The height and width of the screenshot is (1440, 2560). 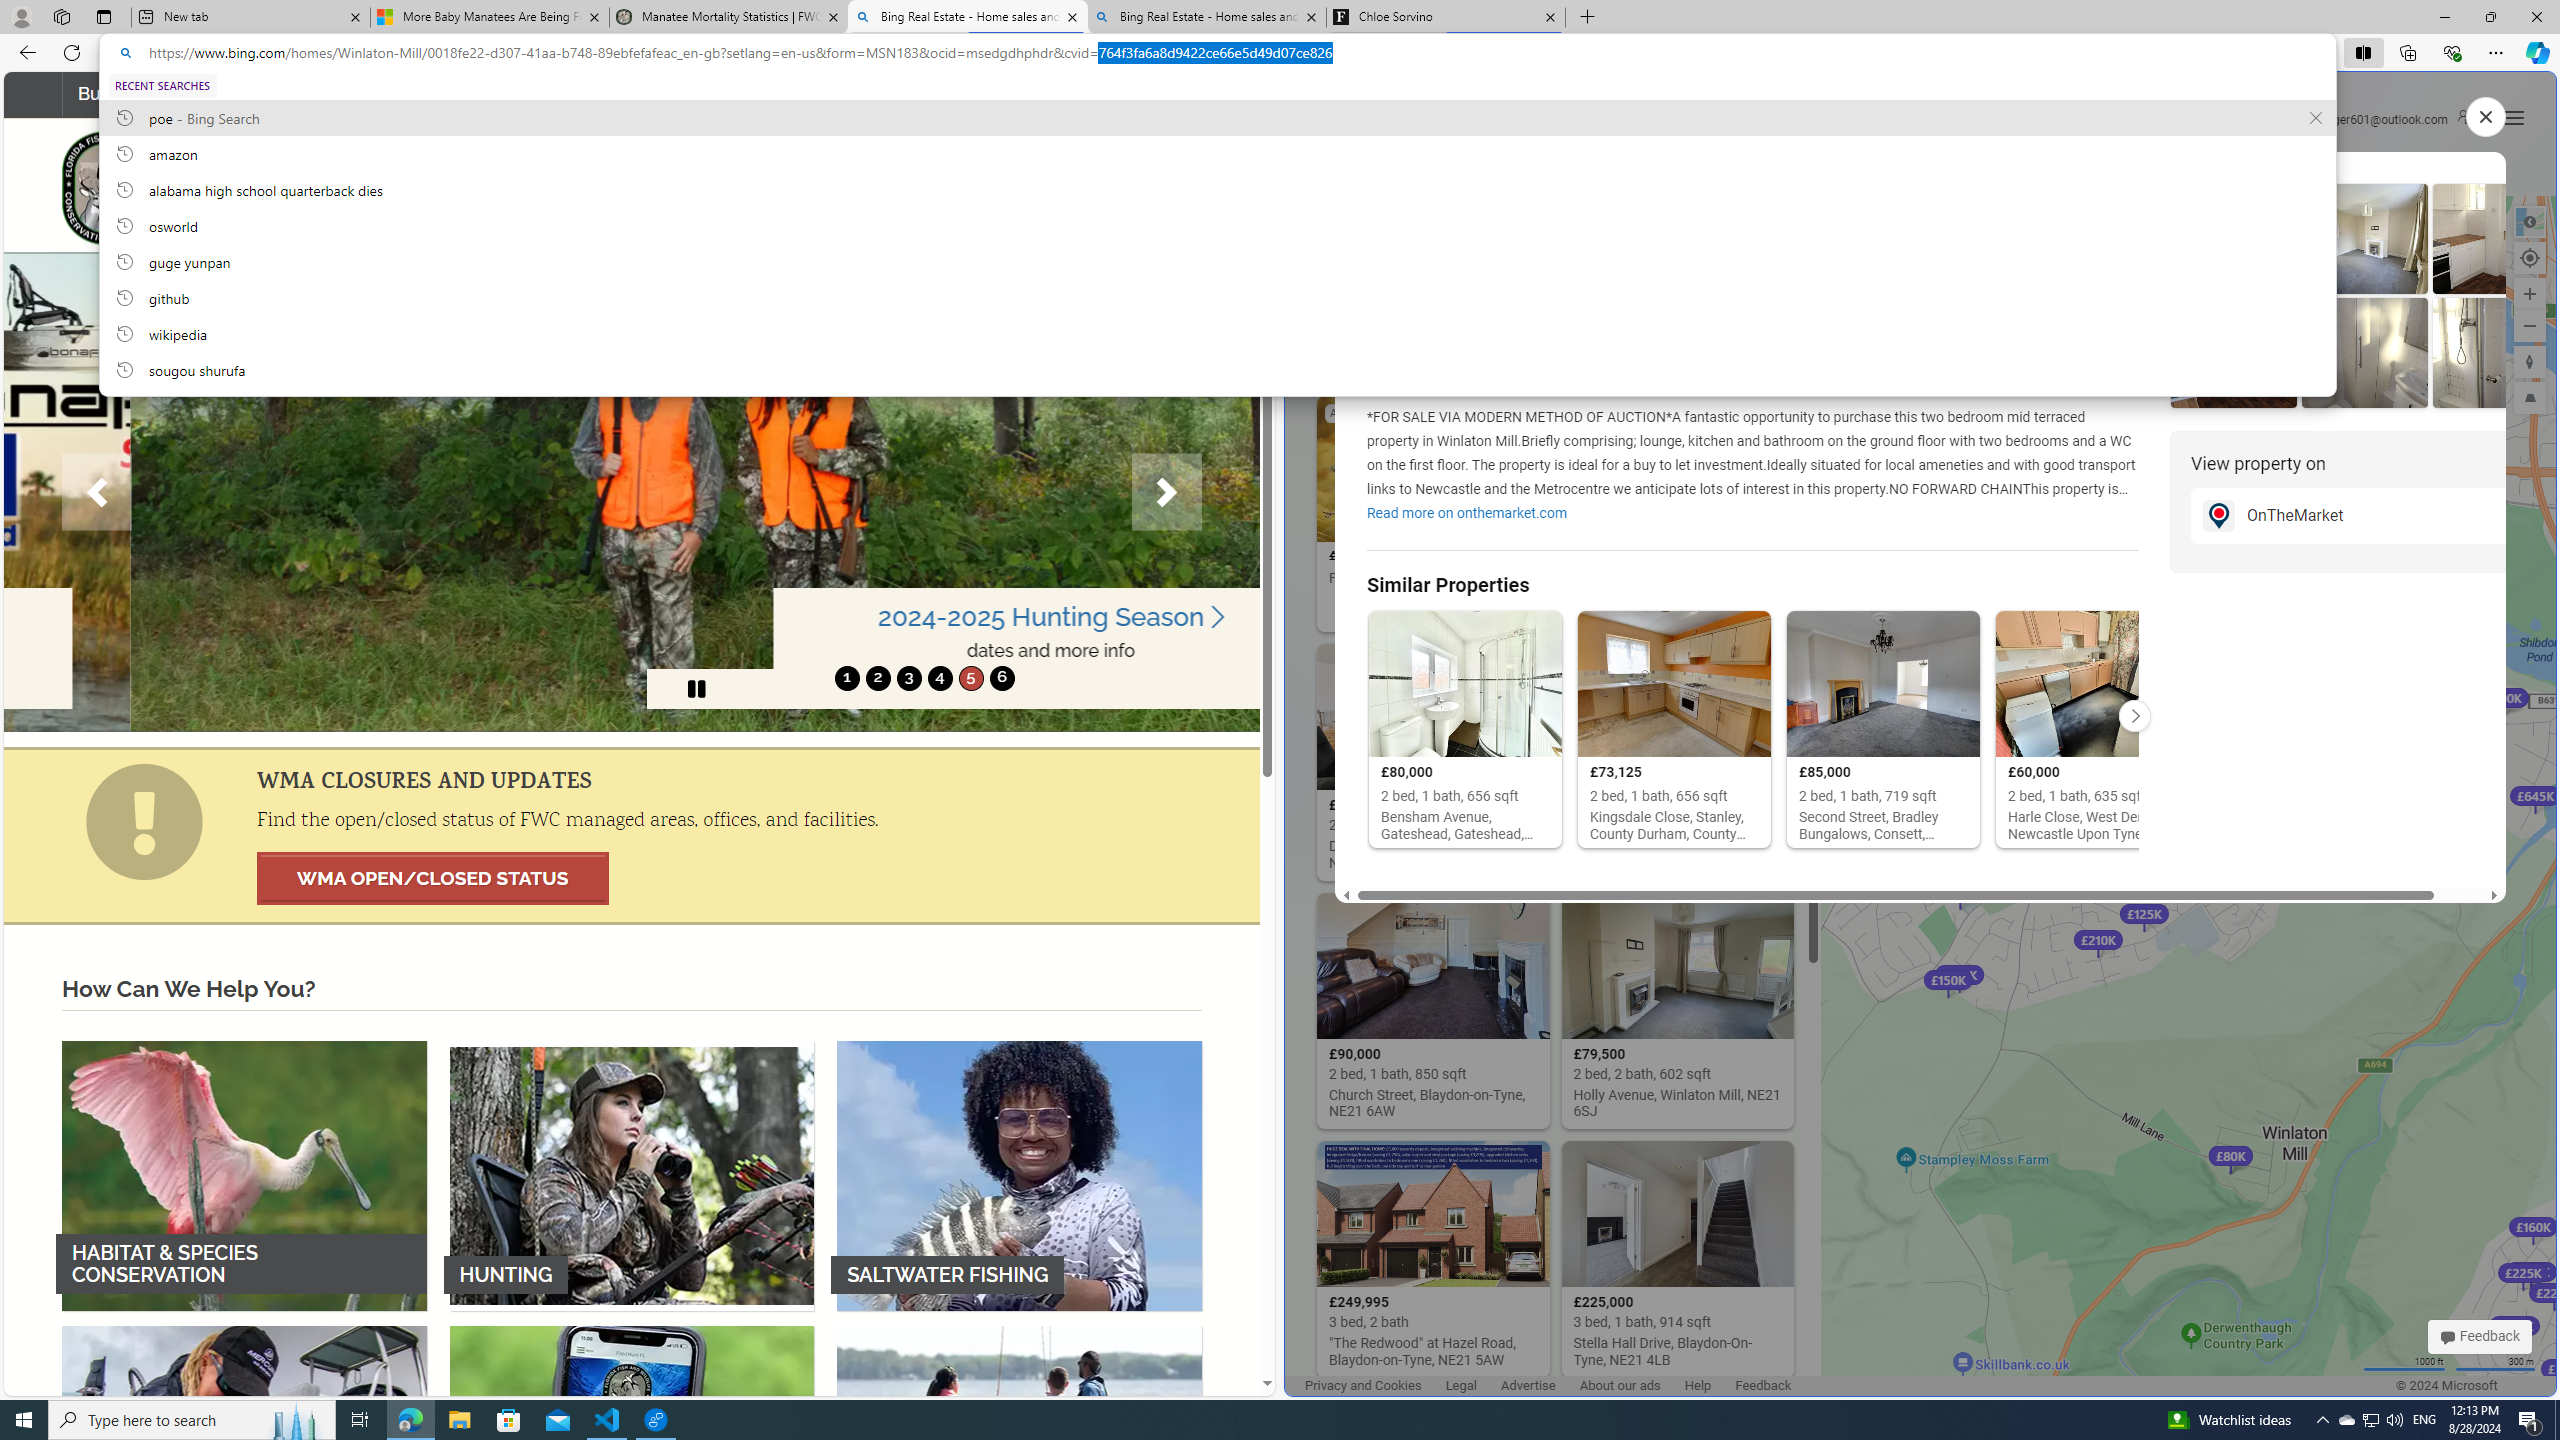 What do you see at coordinates (1233, 53) in the screenshot?
I see `Address and search bar` at bounding box center [1233, 53].